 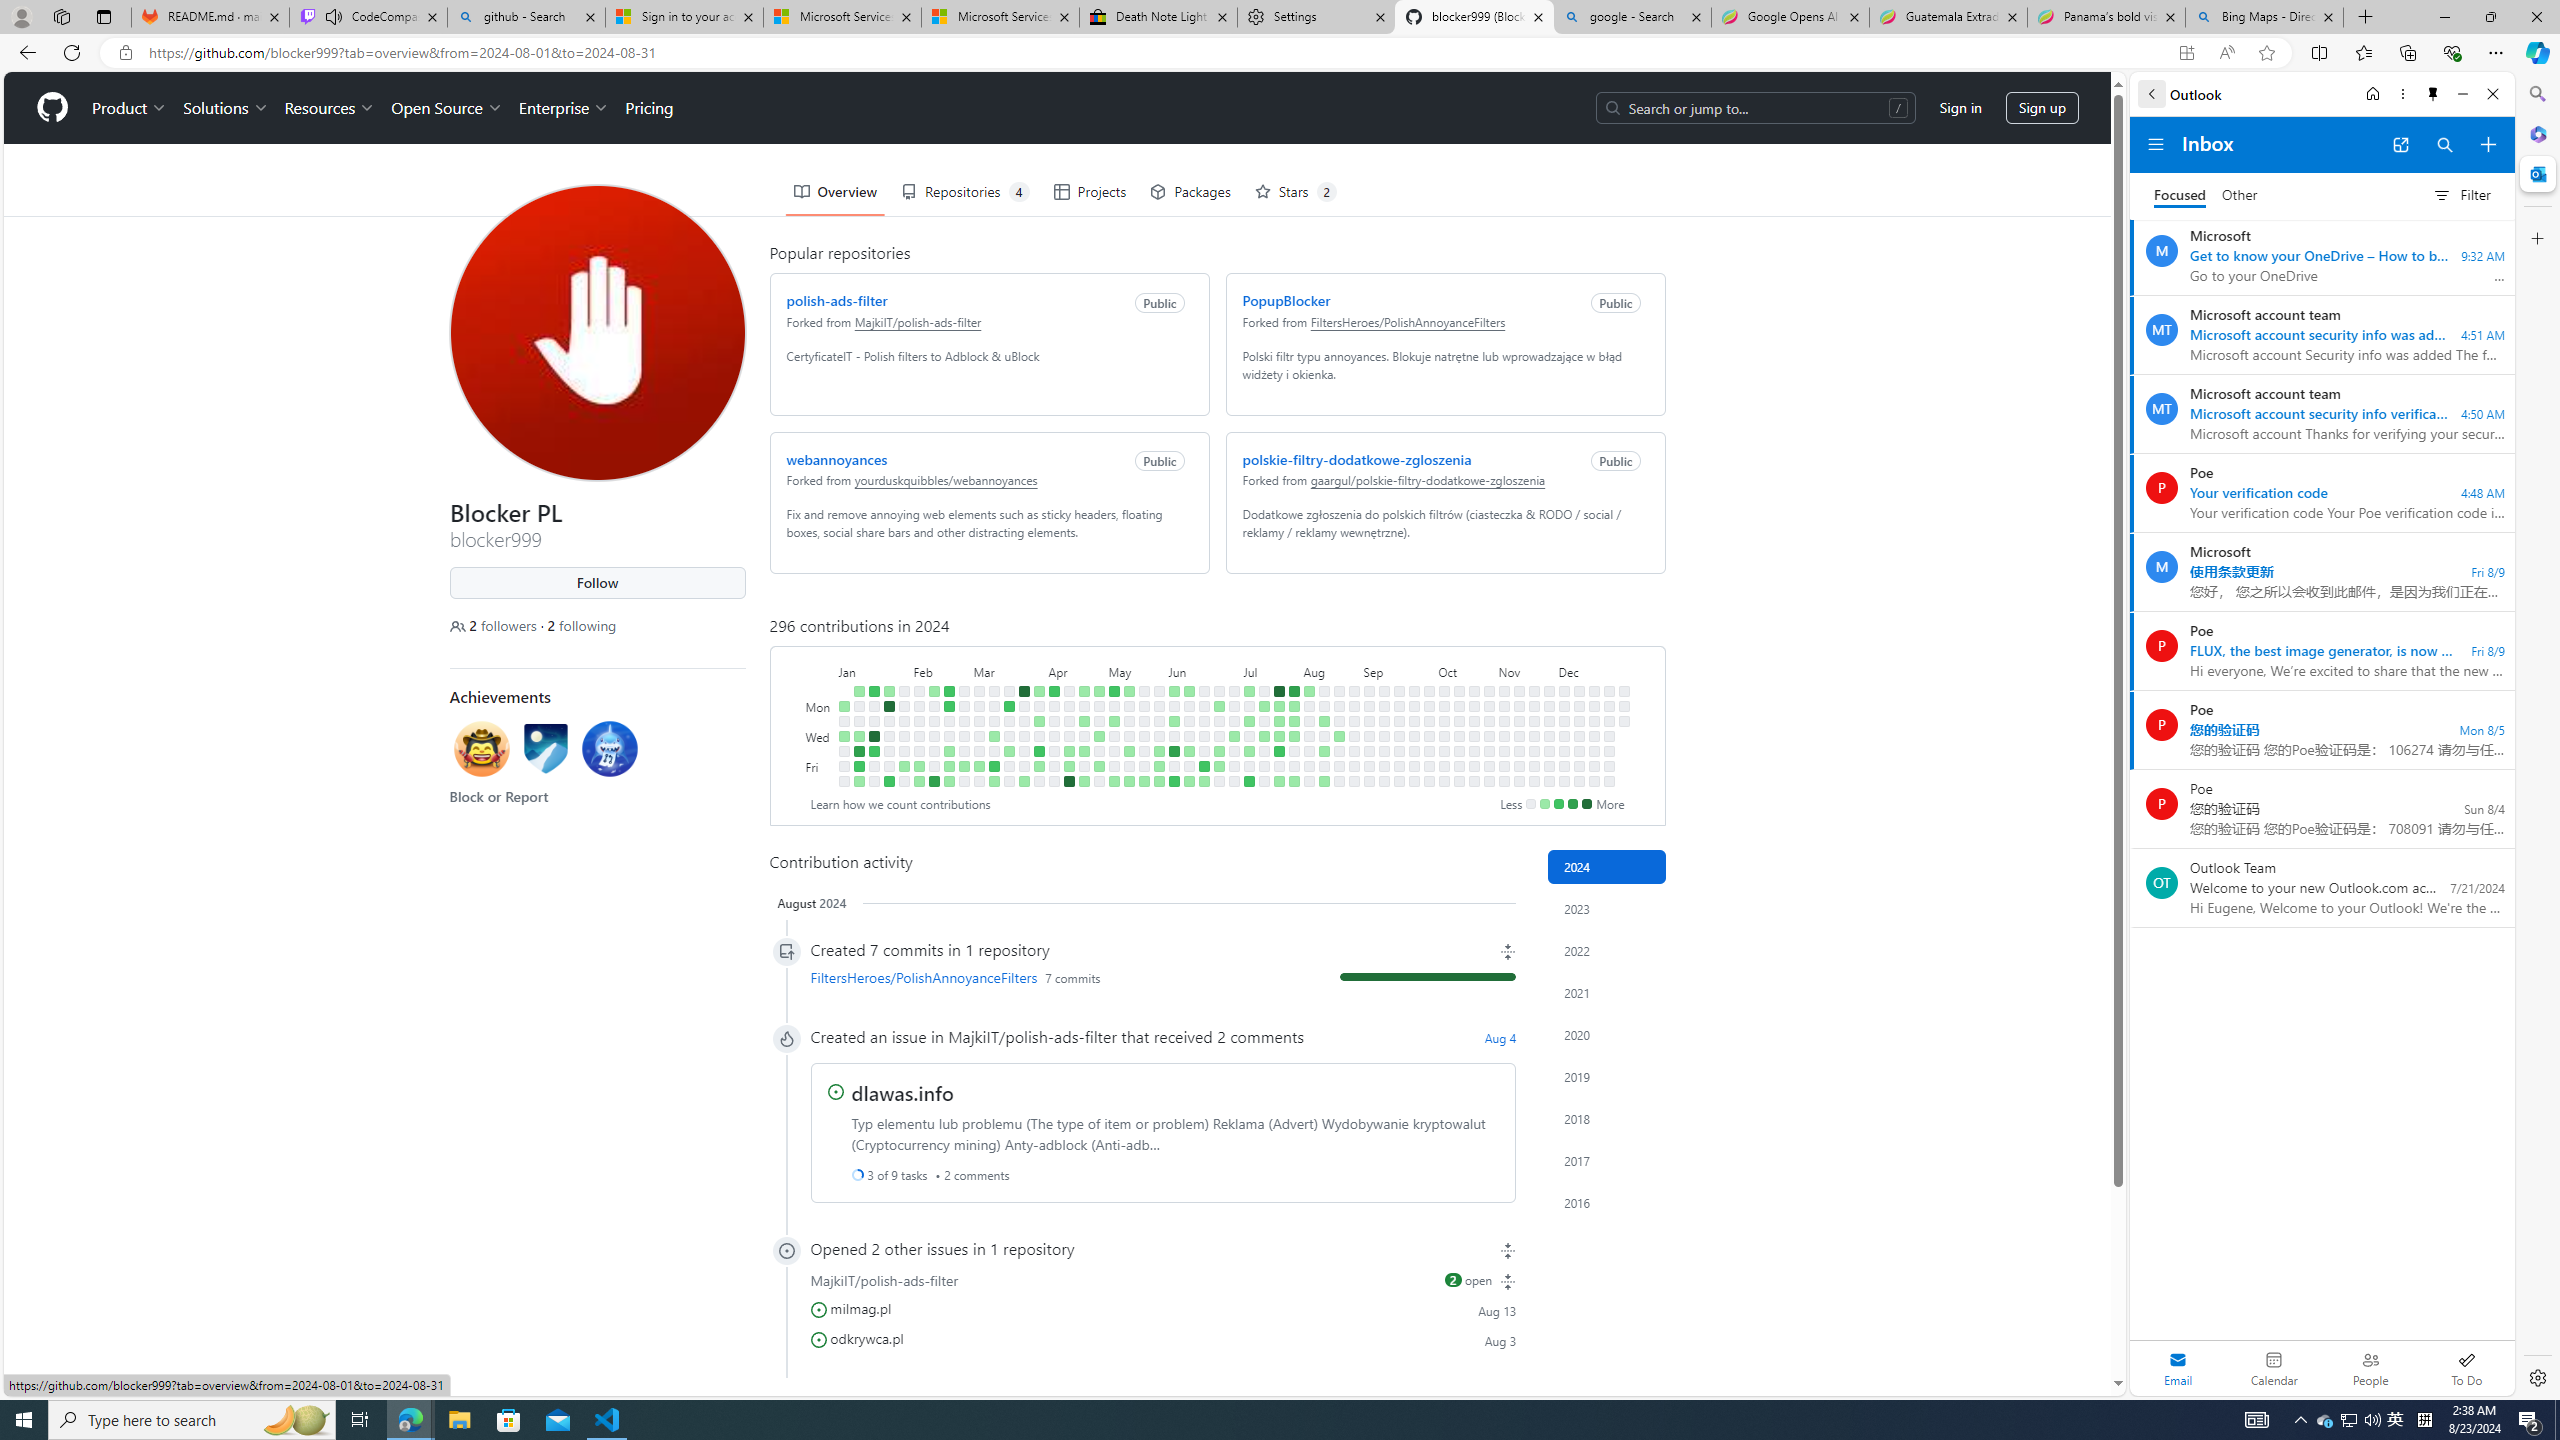 What do you see at coordinates (1262, 766) in the screenshot?
I see `No contributions on July 19th.` at bounding box center [1262, 766].